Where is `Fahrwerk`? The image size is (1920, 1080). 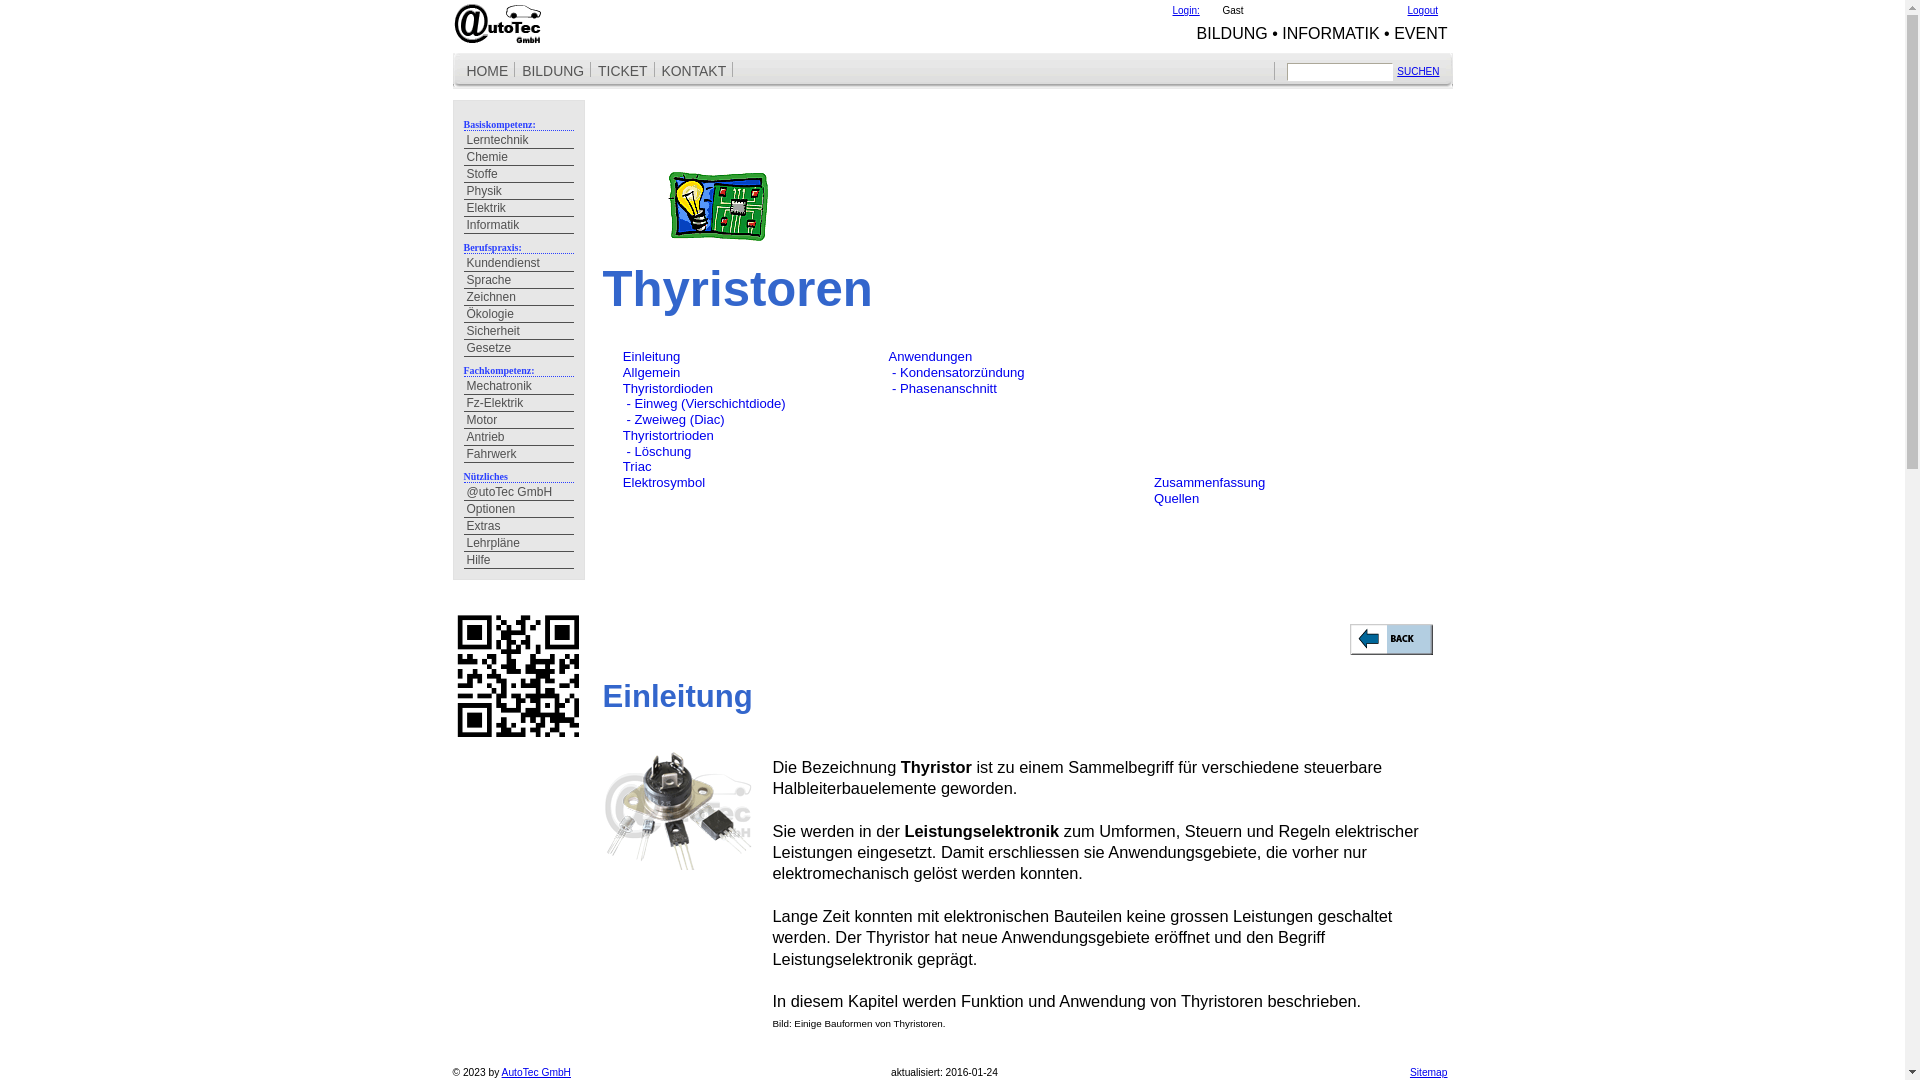
Fahrwerk is located at coordinates (519, 454).